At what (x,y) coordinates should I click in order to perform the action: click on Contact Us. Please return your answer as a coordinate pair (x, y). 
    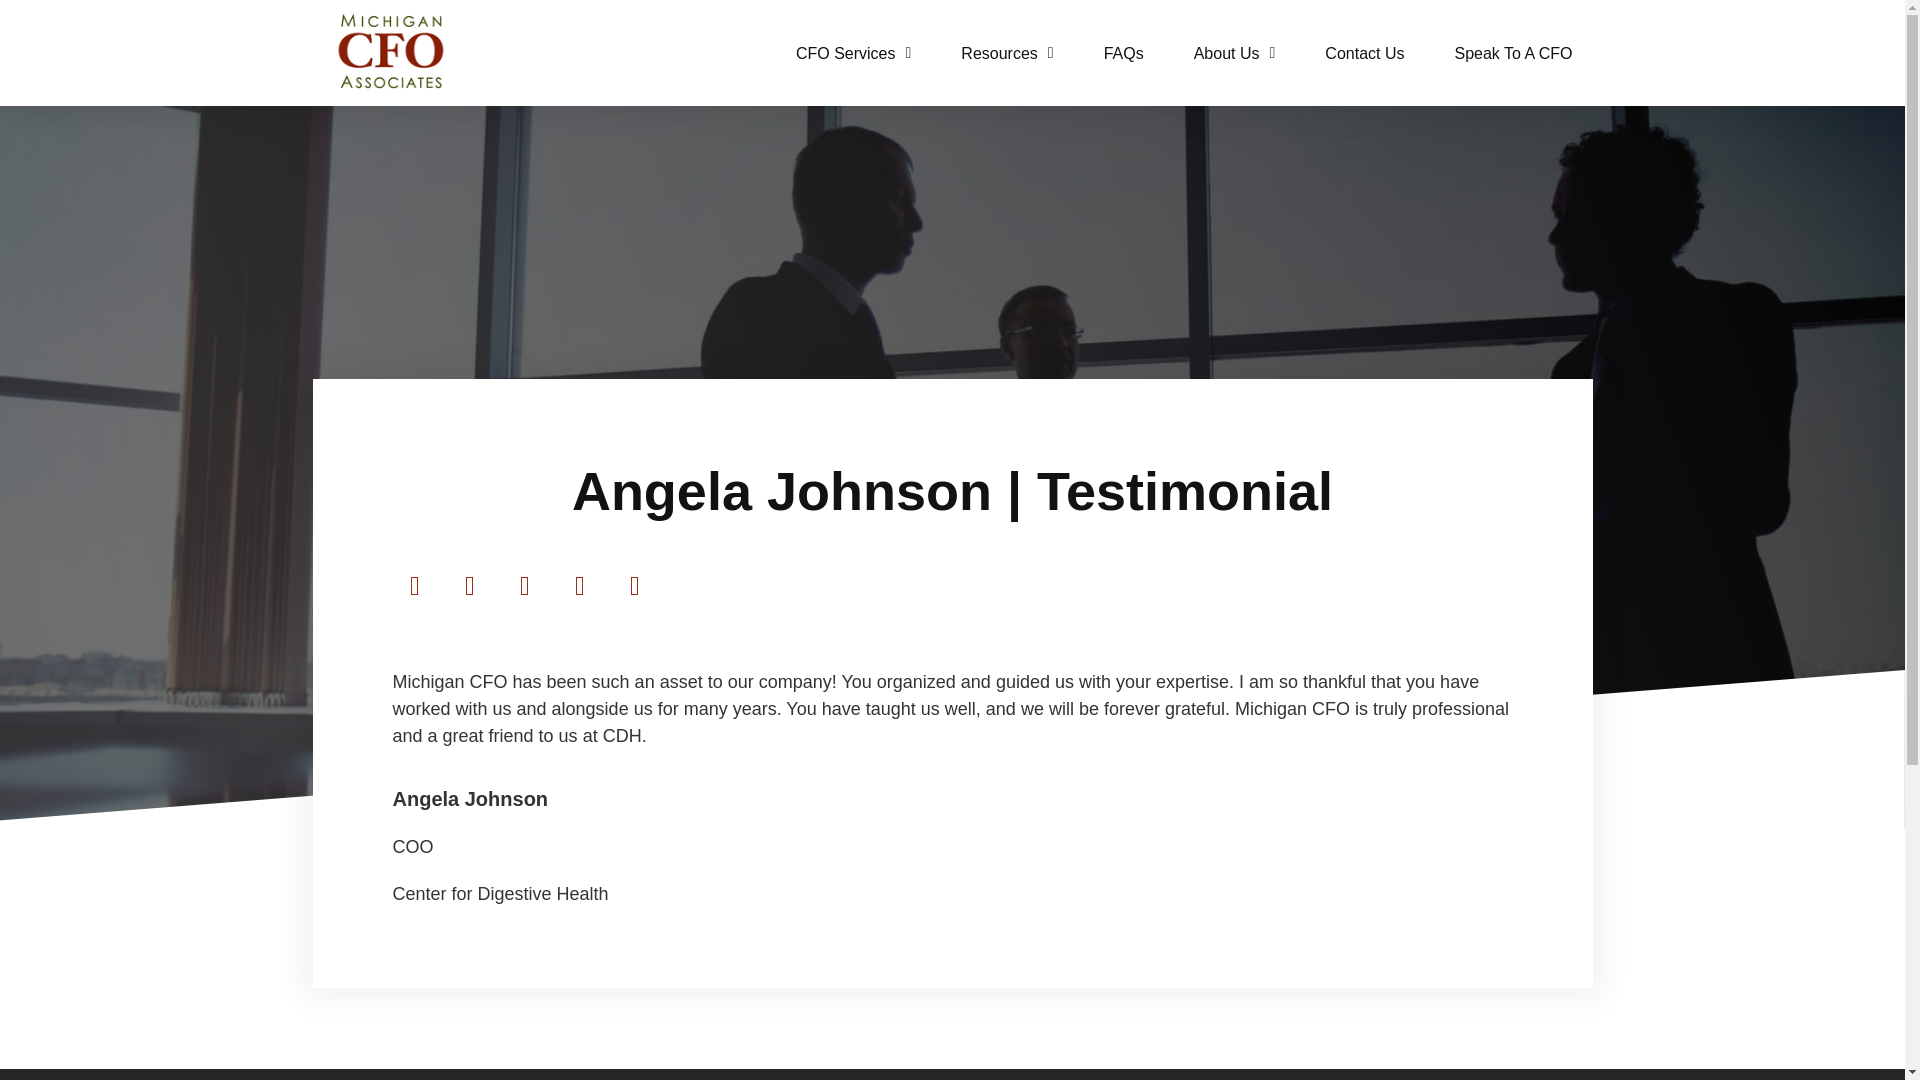
    Looking at the image, I should click on (1364, 52).